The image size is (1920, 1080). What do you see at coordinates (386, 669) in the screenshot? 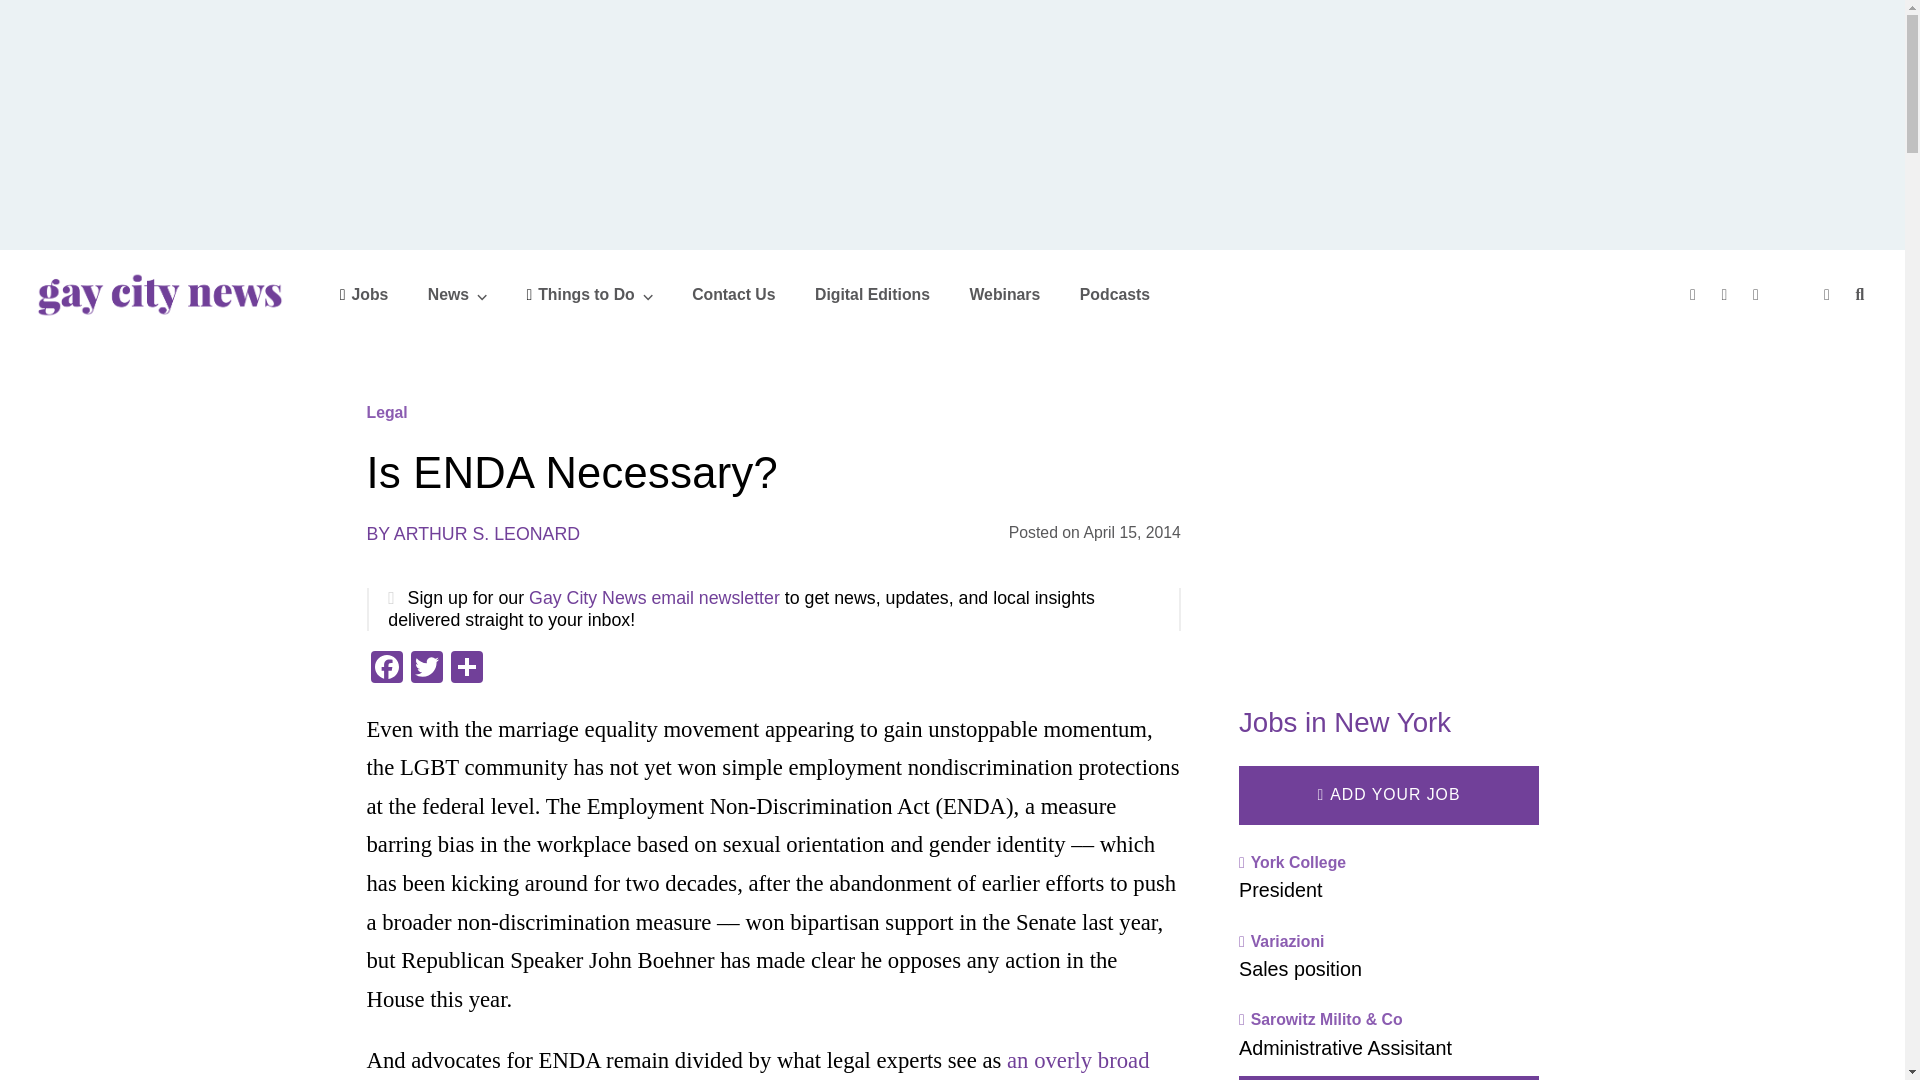
I see `Facebook` at bounding box center [386, 669].